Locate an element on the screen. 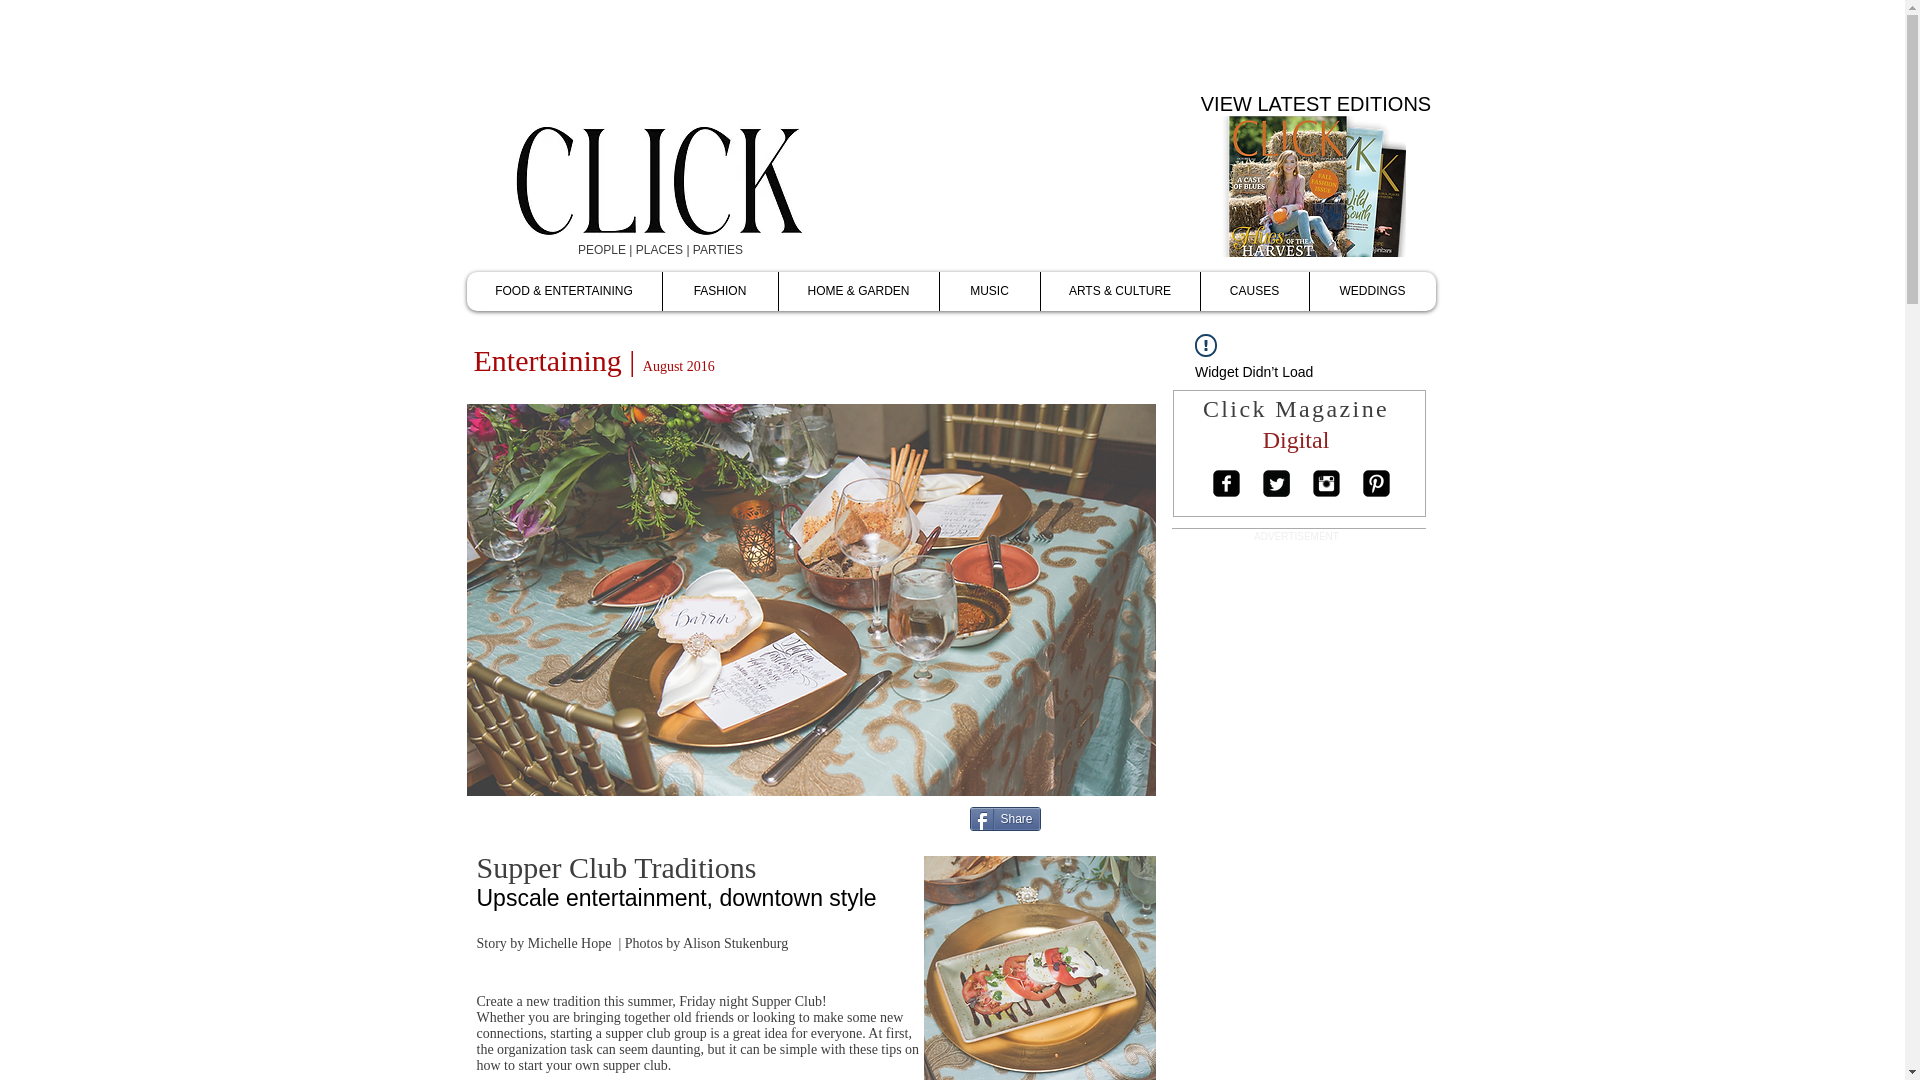 The height and width of the screenshot is (1080, 1920). MUSIC is located at coordinates (988, 292).